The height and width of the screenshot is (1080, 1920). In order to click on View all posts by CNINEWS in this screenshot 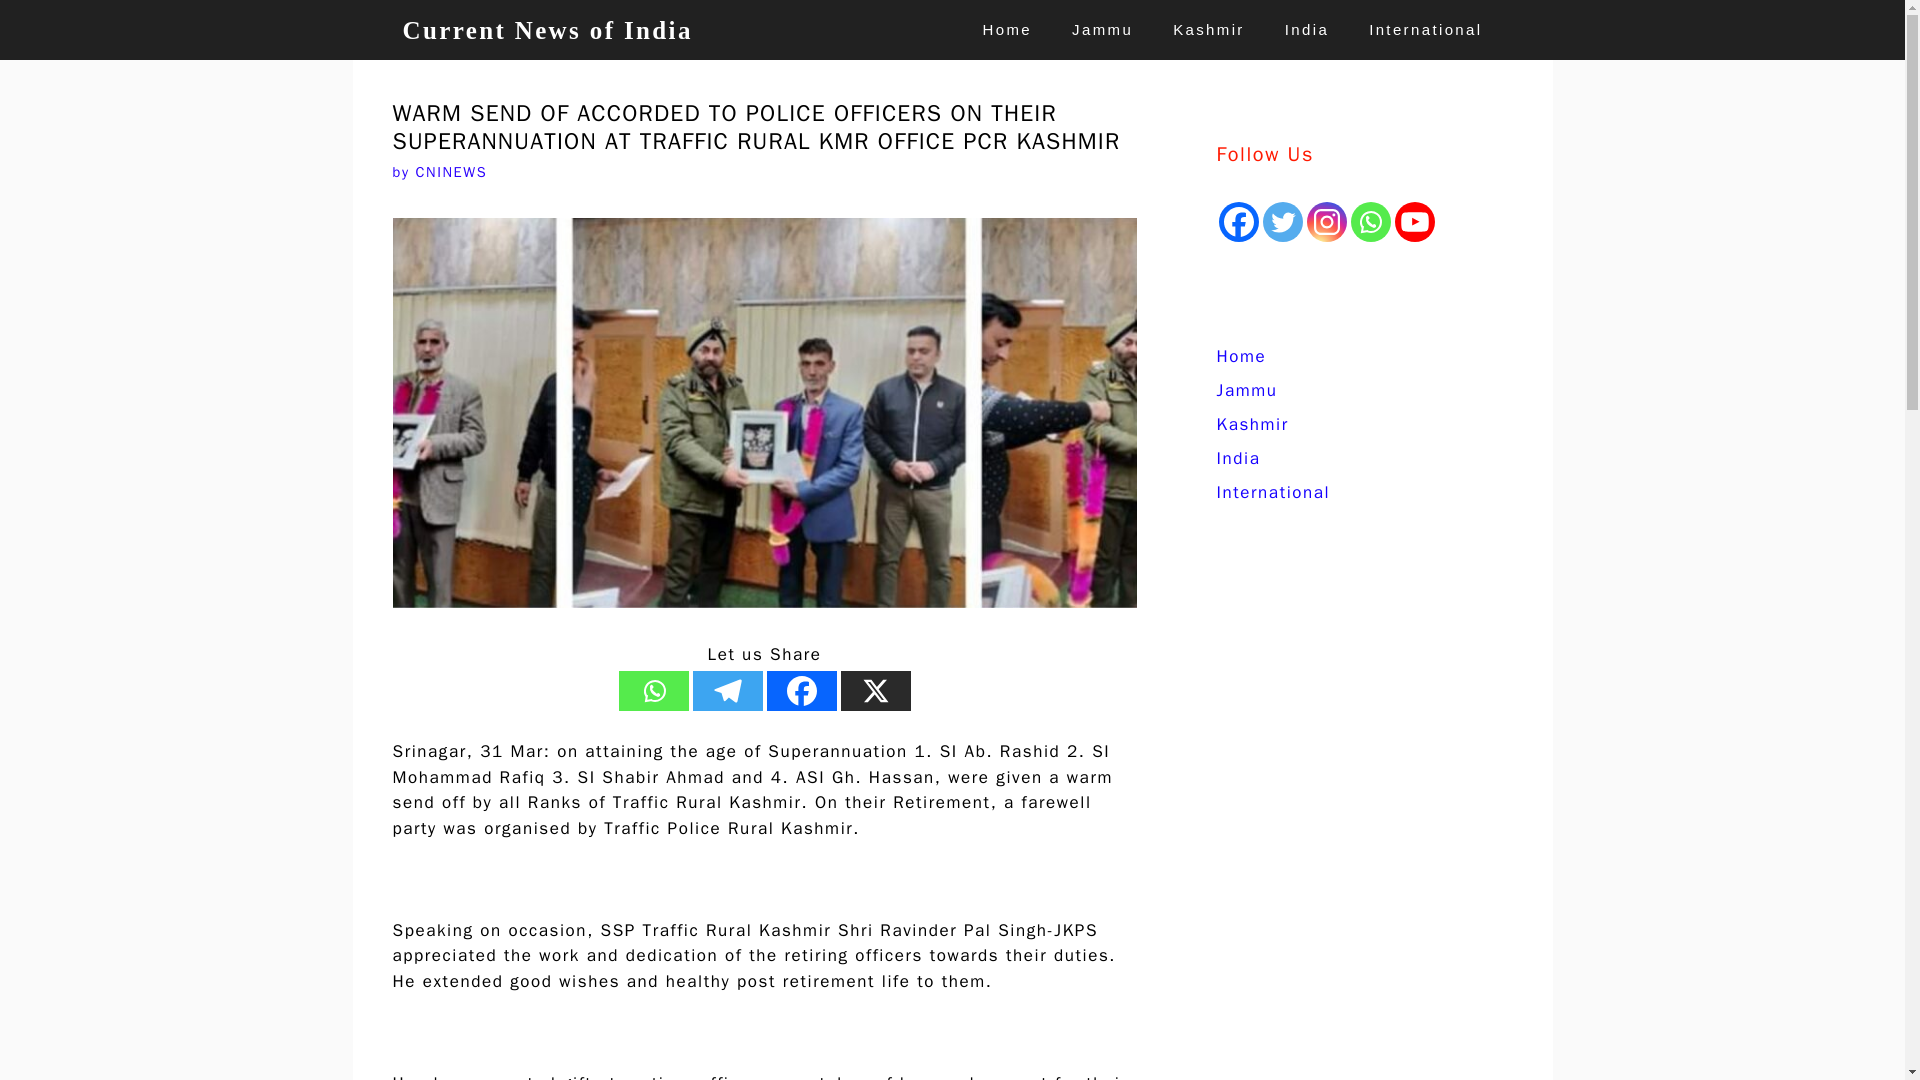, I will do `click(450, 172)`.